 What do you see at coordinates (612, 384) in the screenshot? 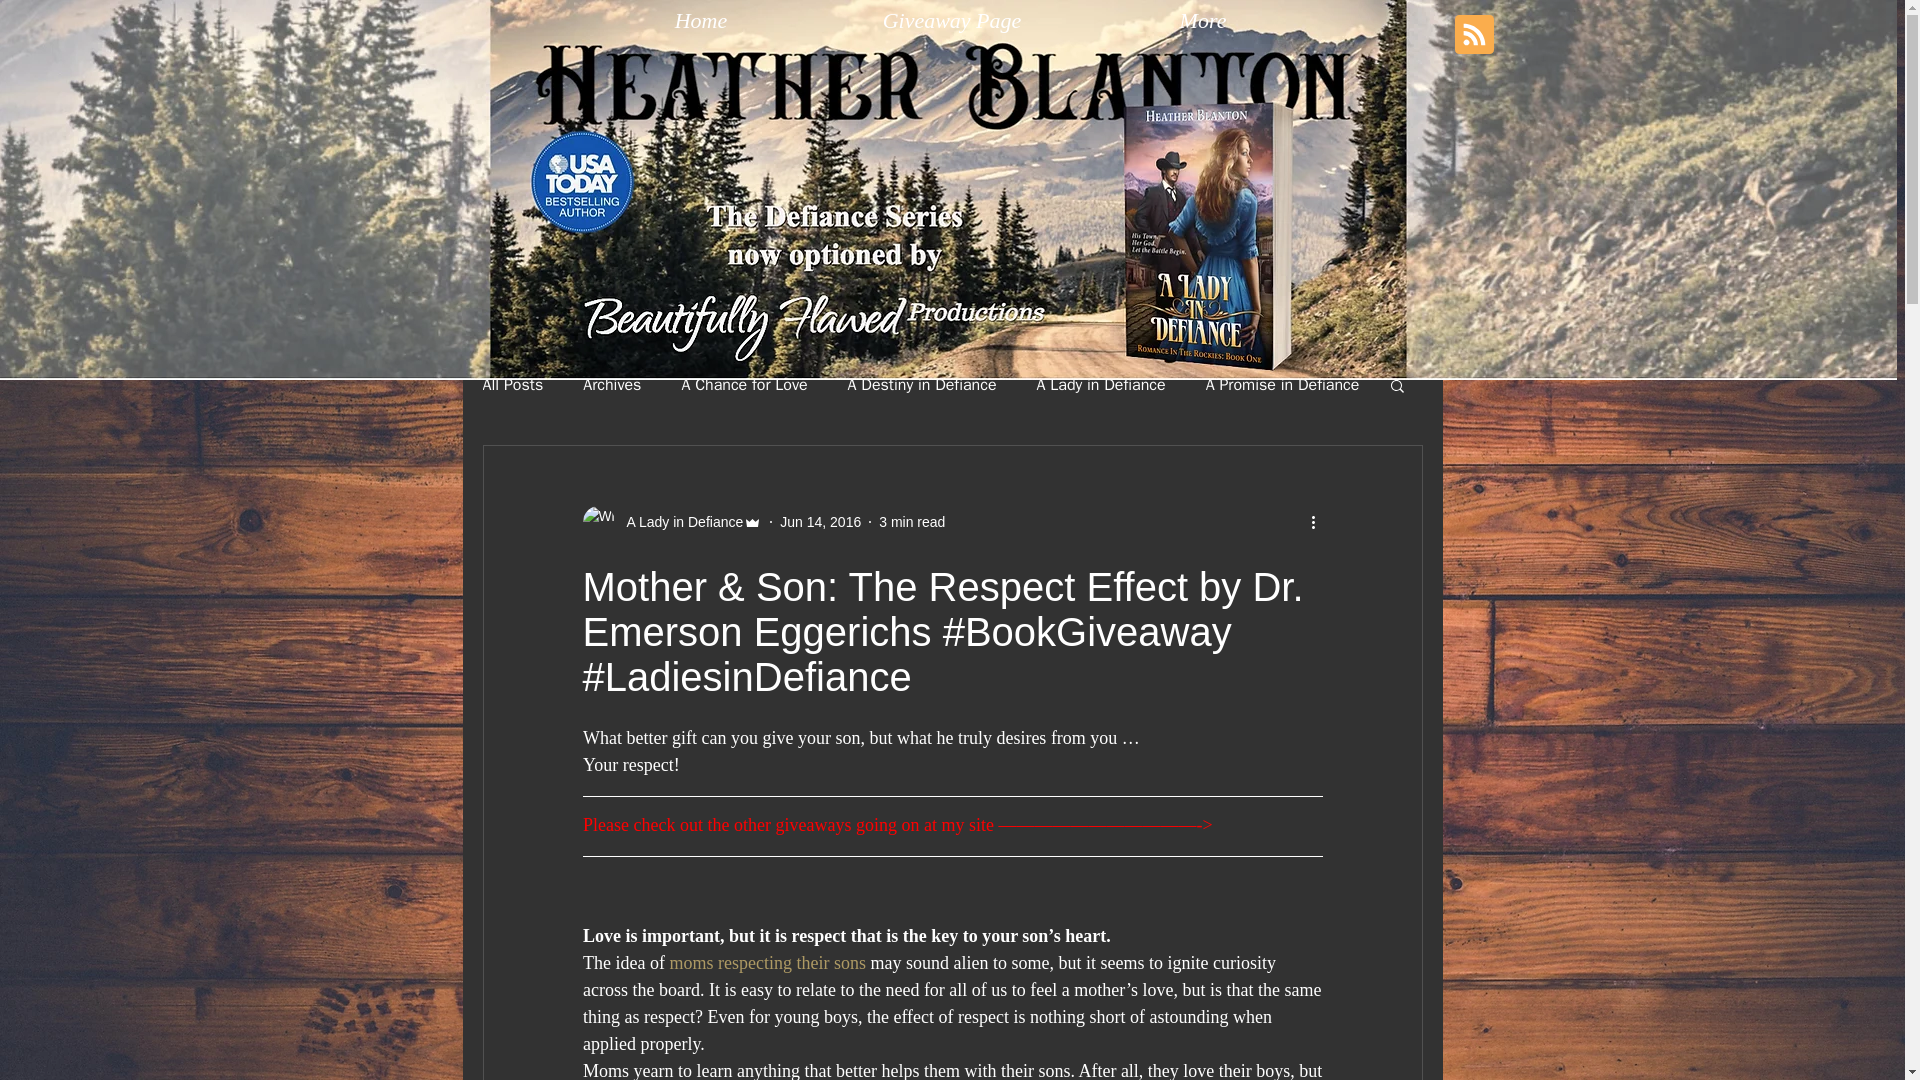
I see `Archives` at bounding box center [612, 384].